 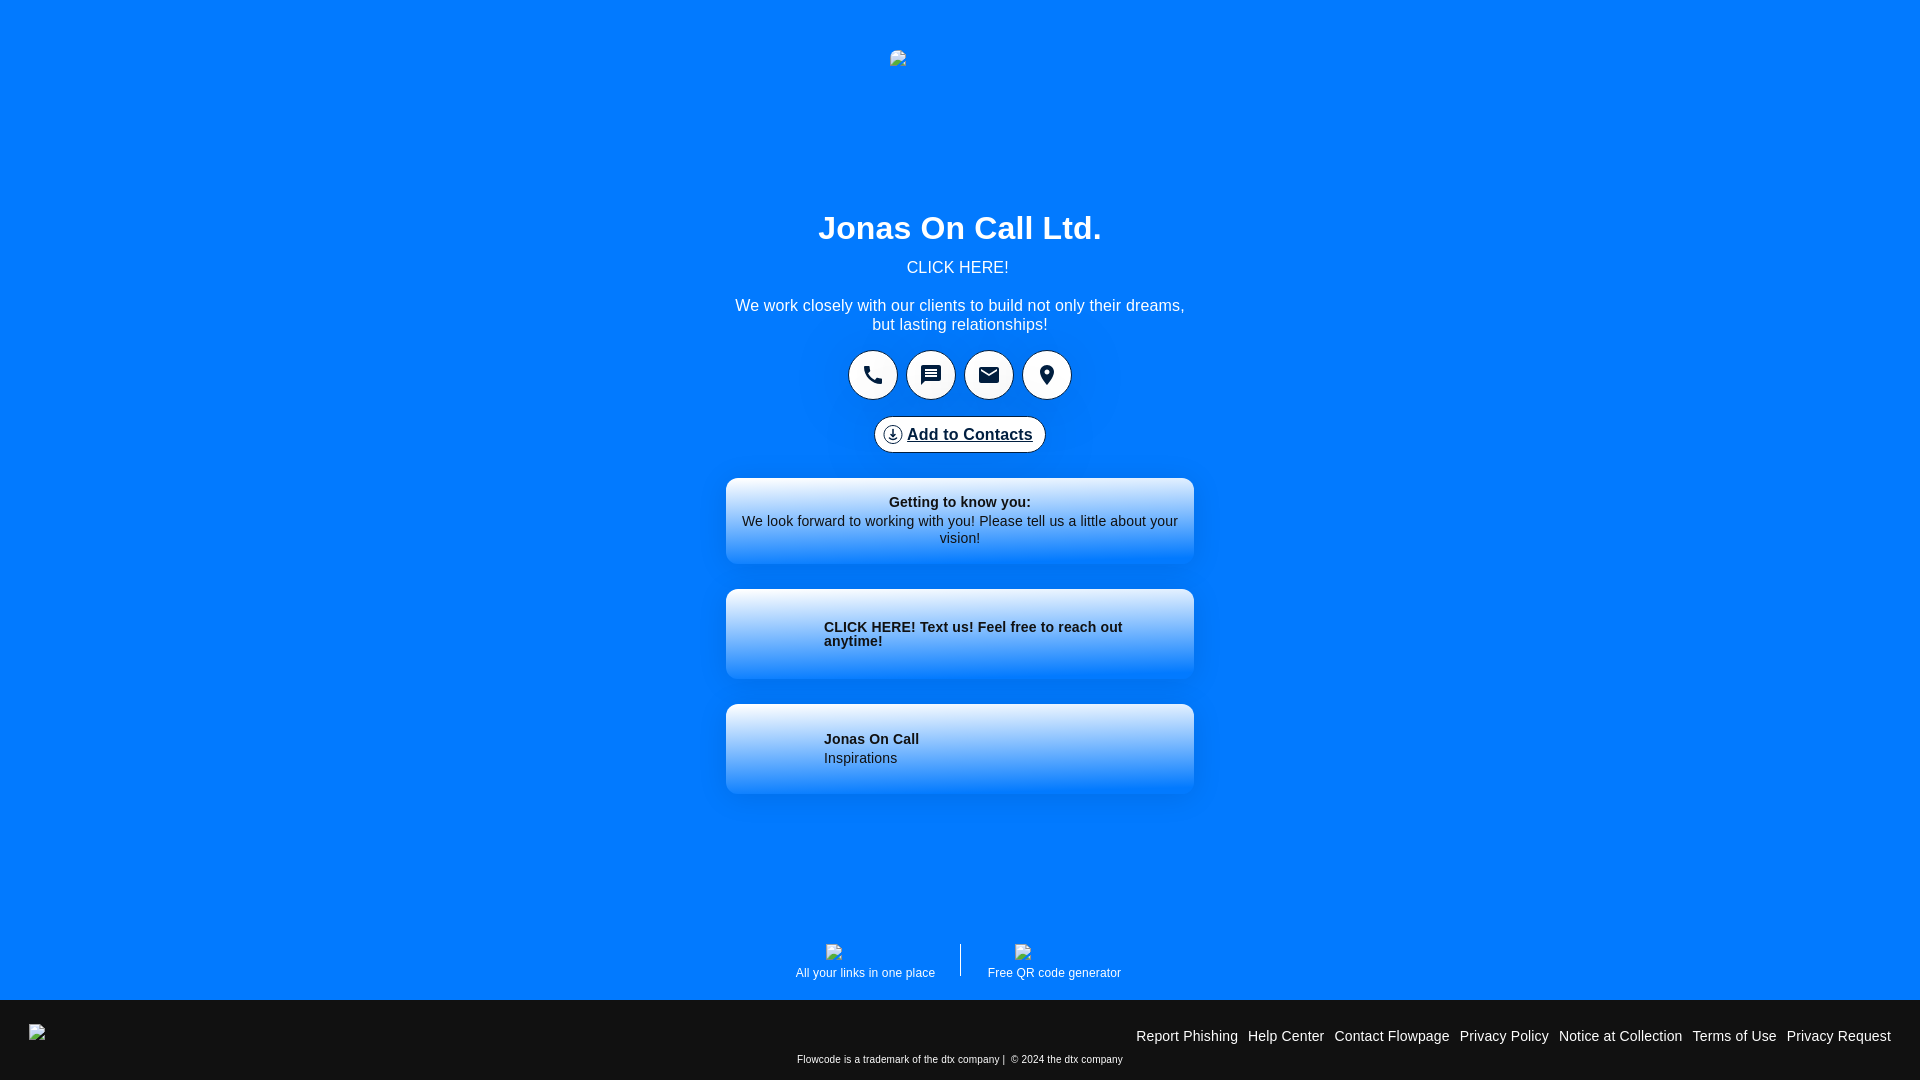 What do you see at coordinates (960, 748) in the screenshot?
I see `Privacy Policy` at bounding box center [960, 748].